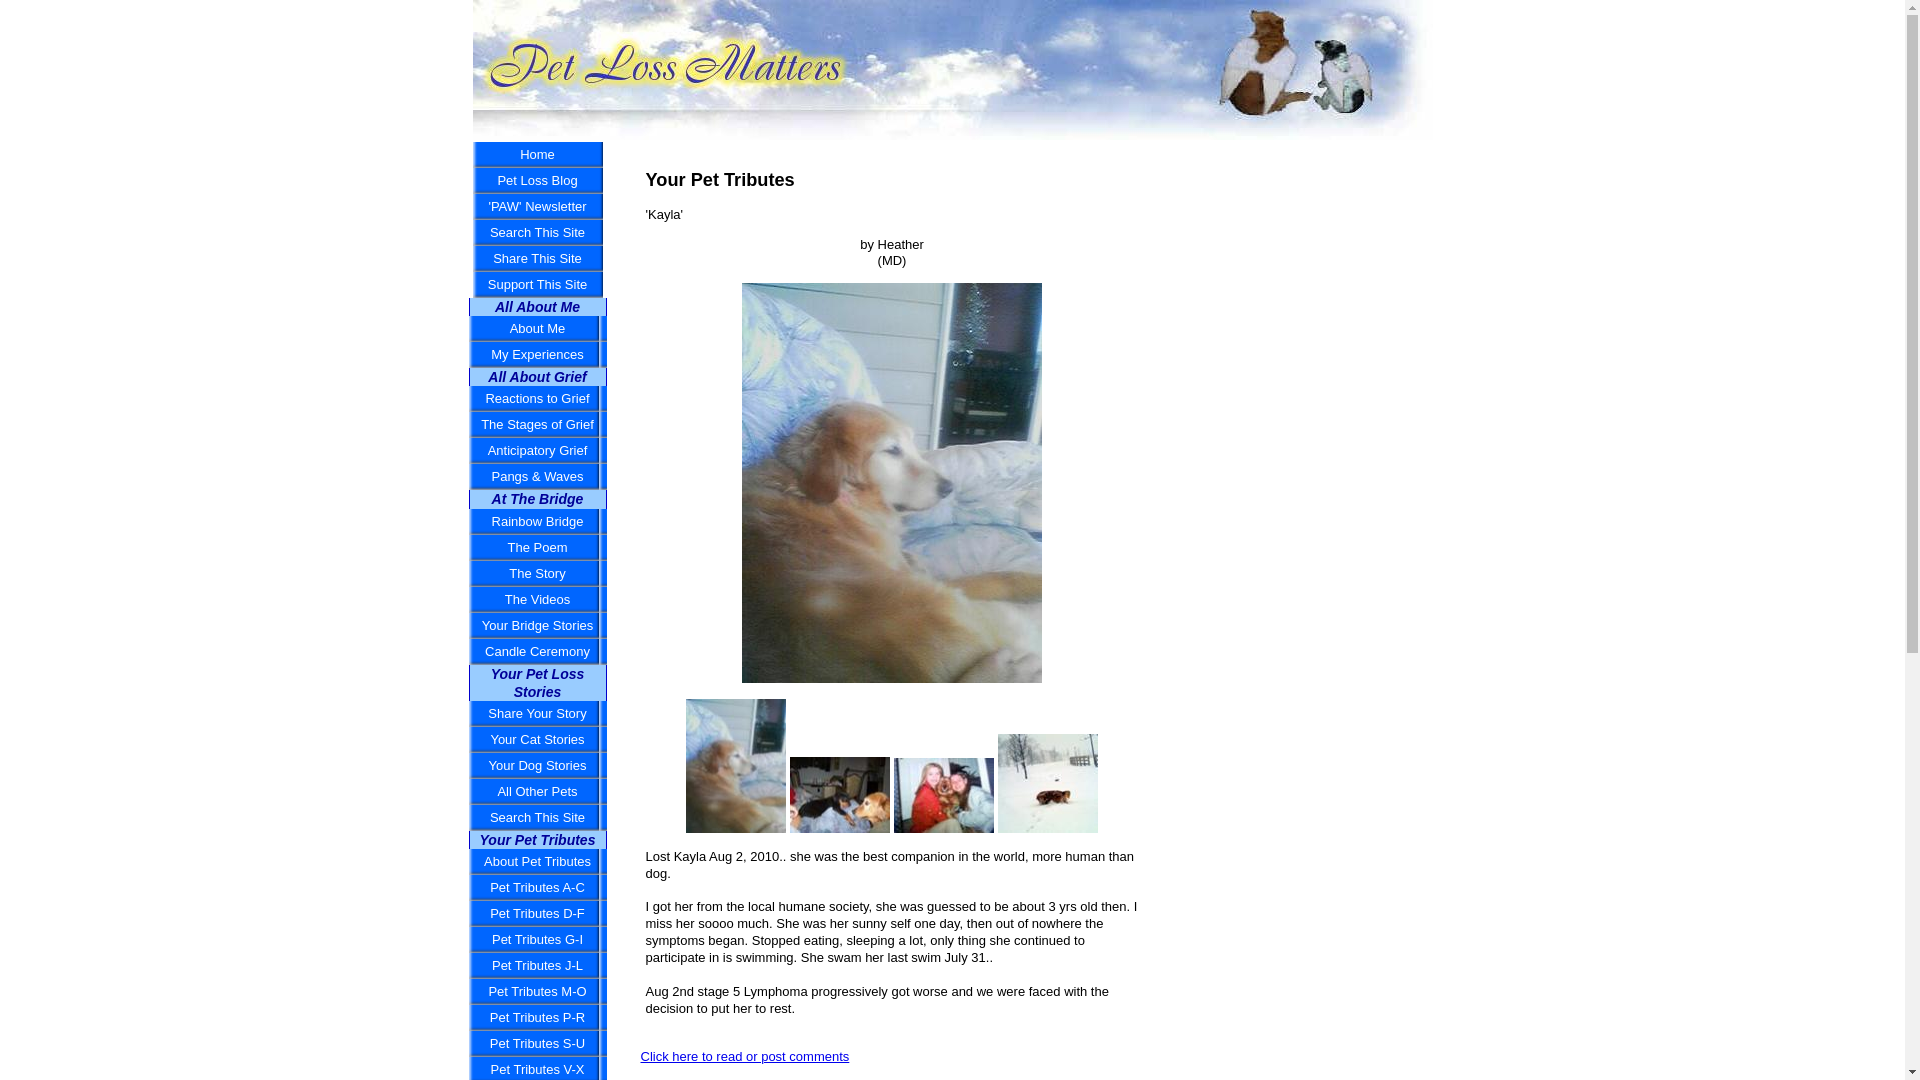  I want to click on Your Cat Stories, so click(537, 739).